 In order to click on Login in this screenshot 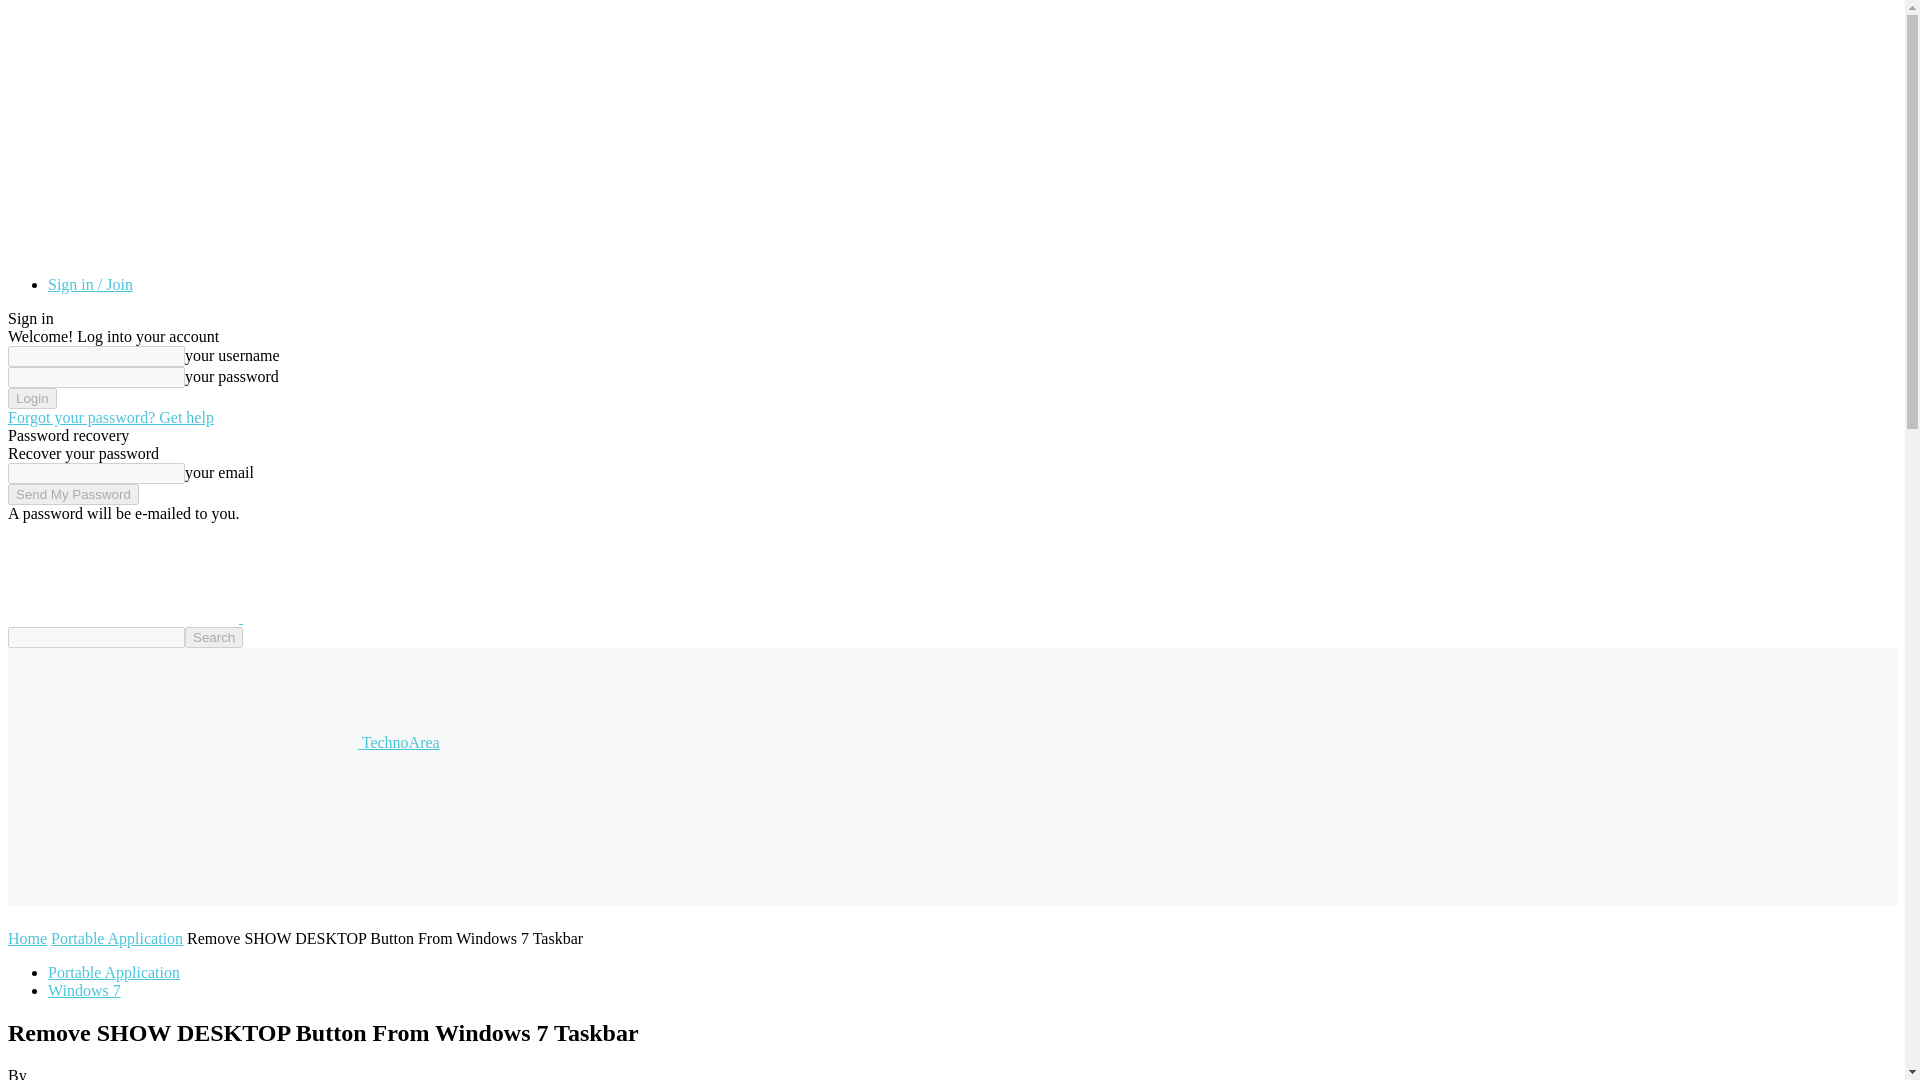, I will do `click(32, 398)`.